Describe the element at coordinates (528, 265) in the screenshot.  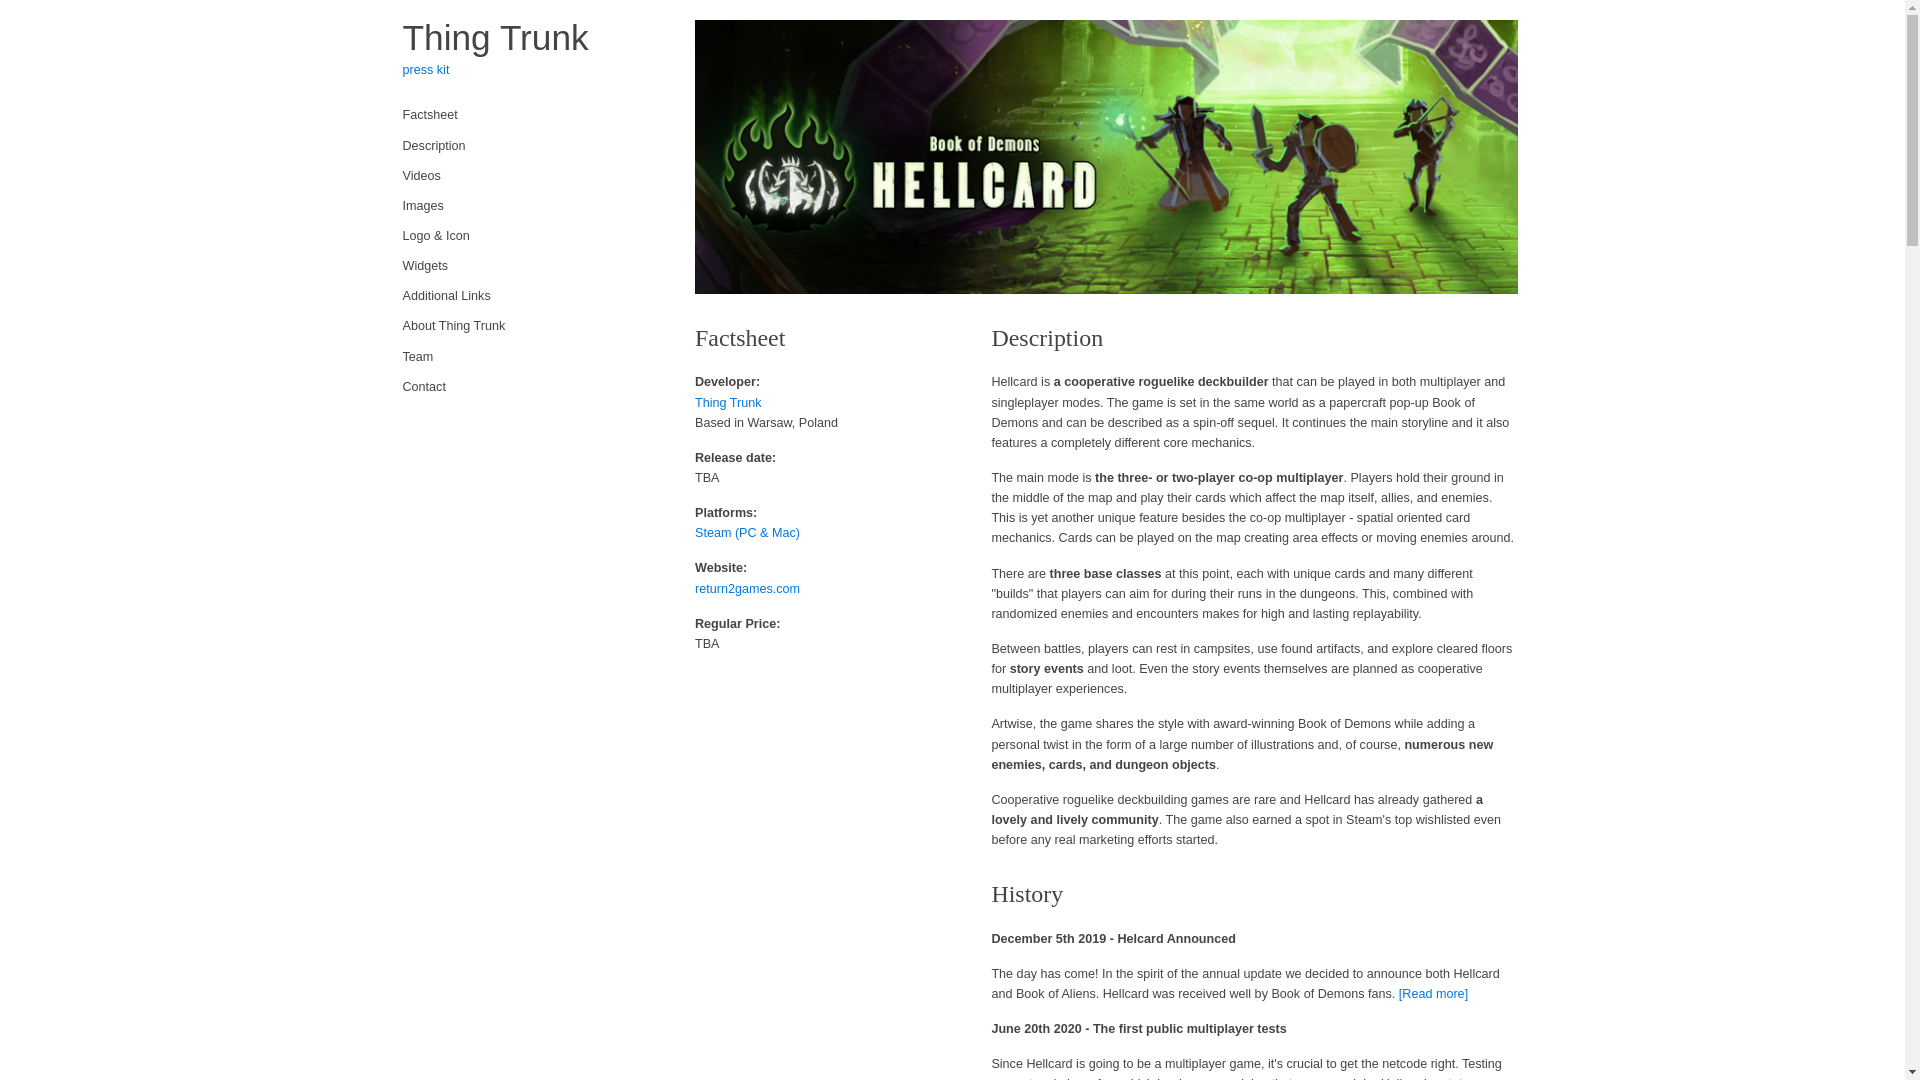
I see `Widgets` at that location.